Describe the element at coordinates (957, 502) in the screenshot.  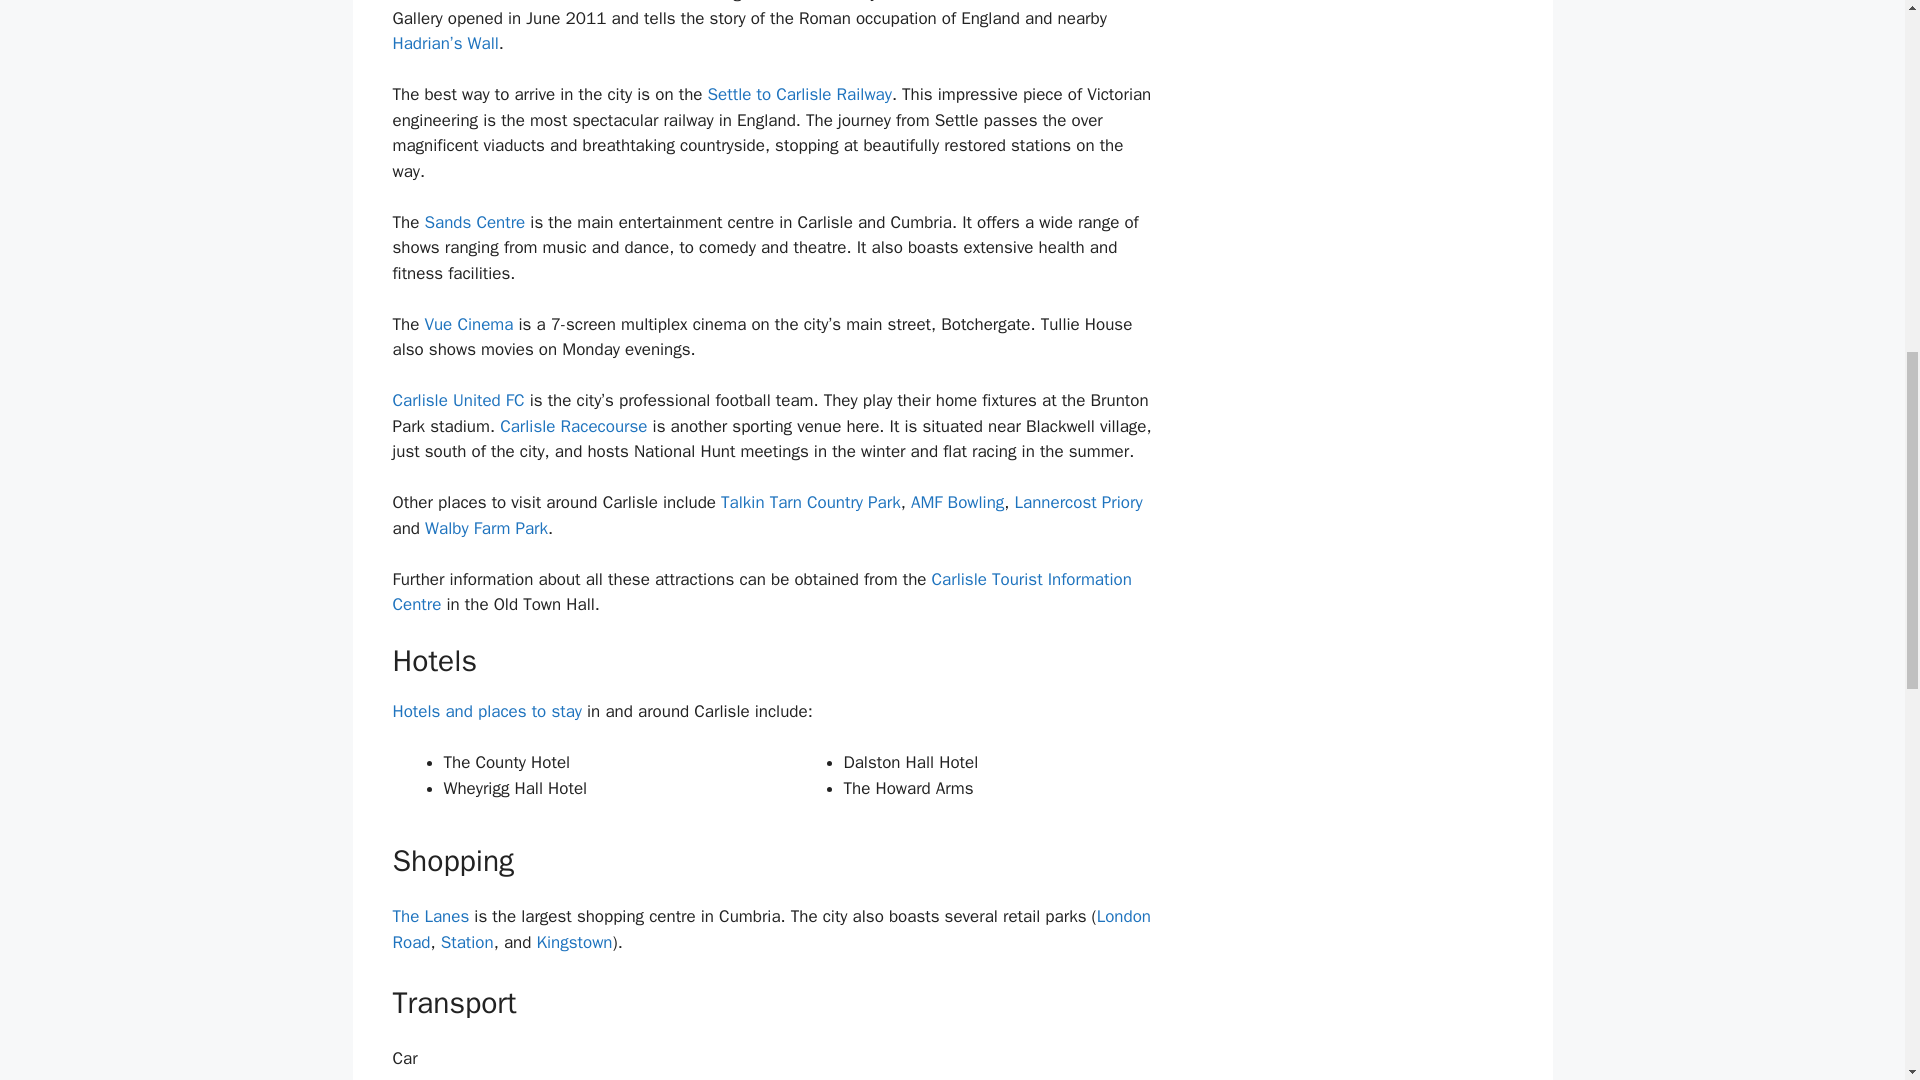
I see `AMF Bowling Carlisle` at that location.